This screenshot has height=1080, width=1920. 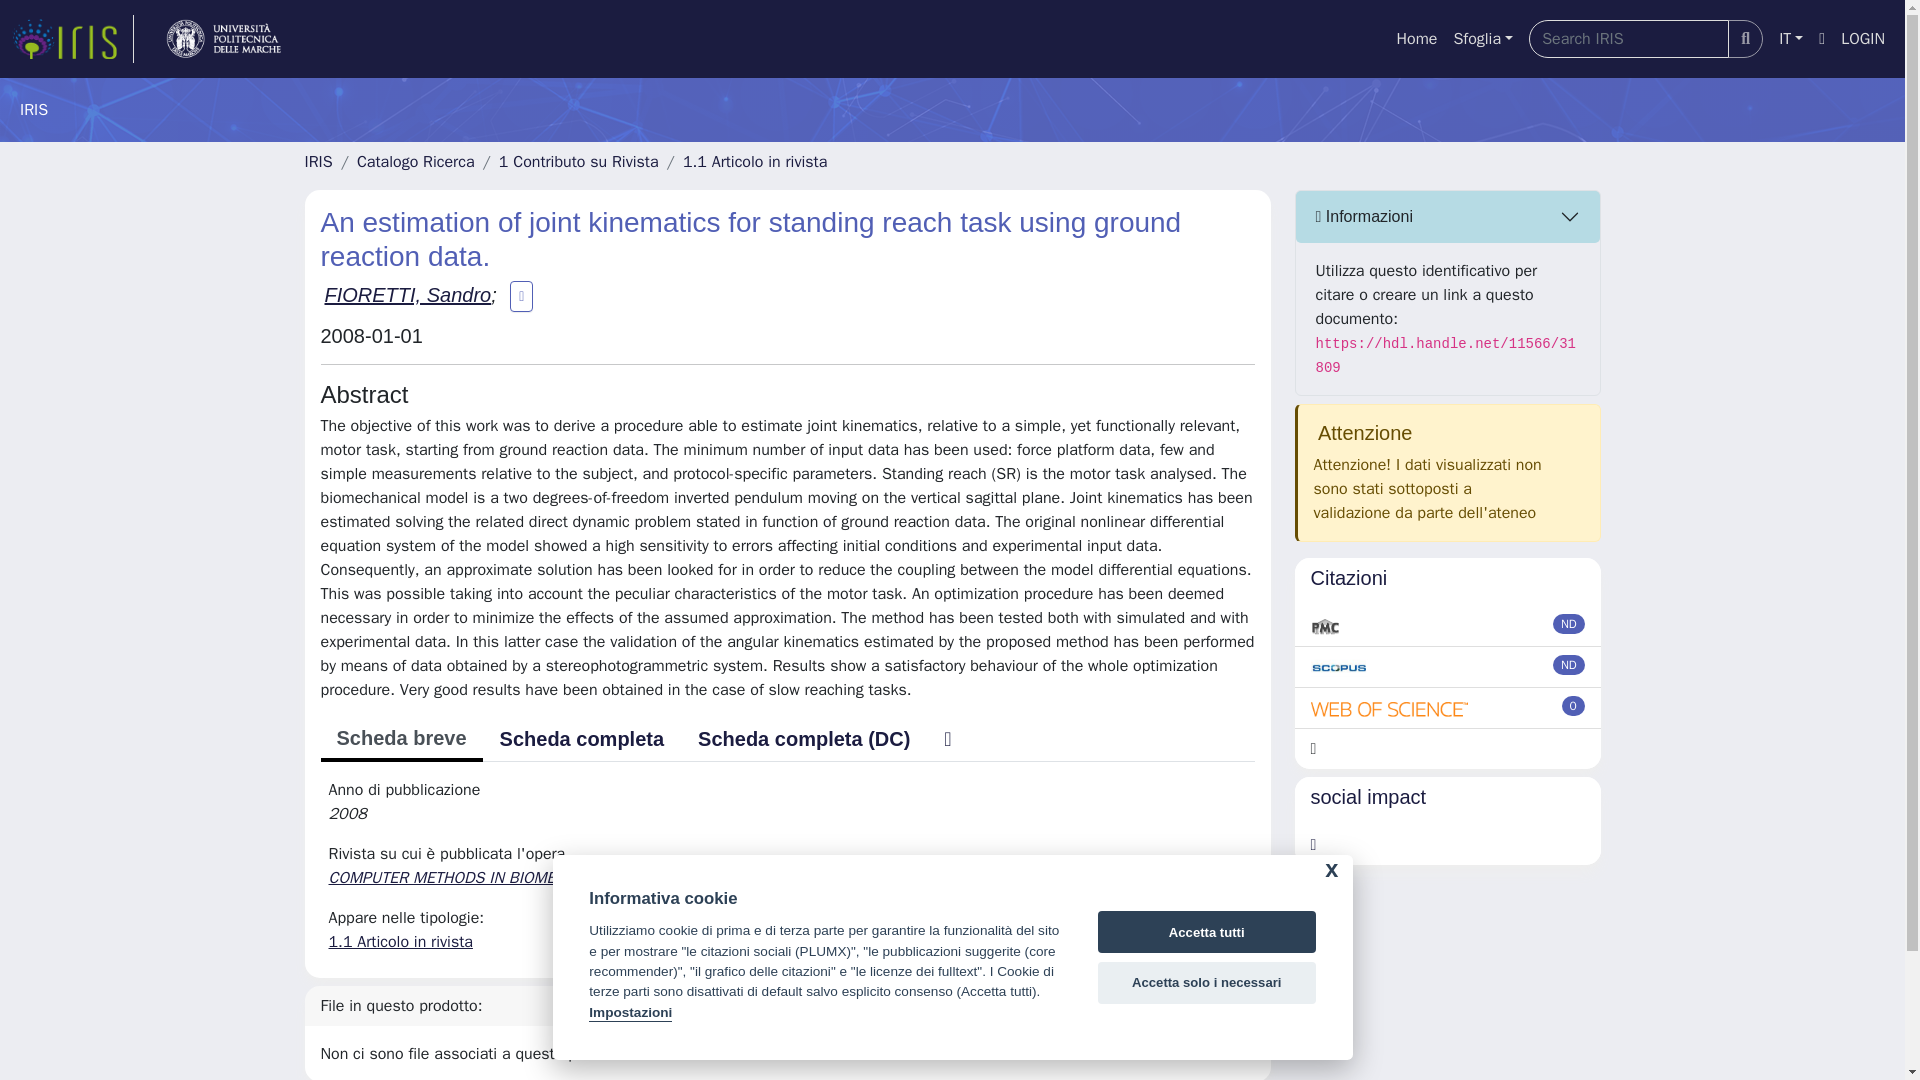 What do you see at coordinates (578, 162) in the screenshot?
I see `1 Contributo su Rivista` at bounding box center [578, 162].